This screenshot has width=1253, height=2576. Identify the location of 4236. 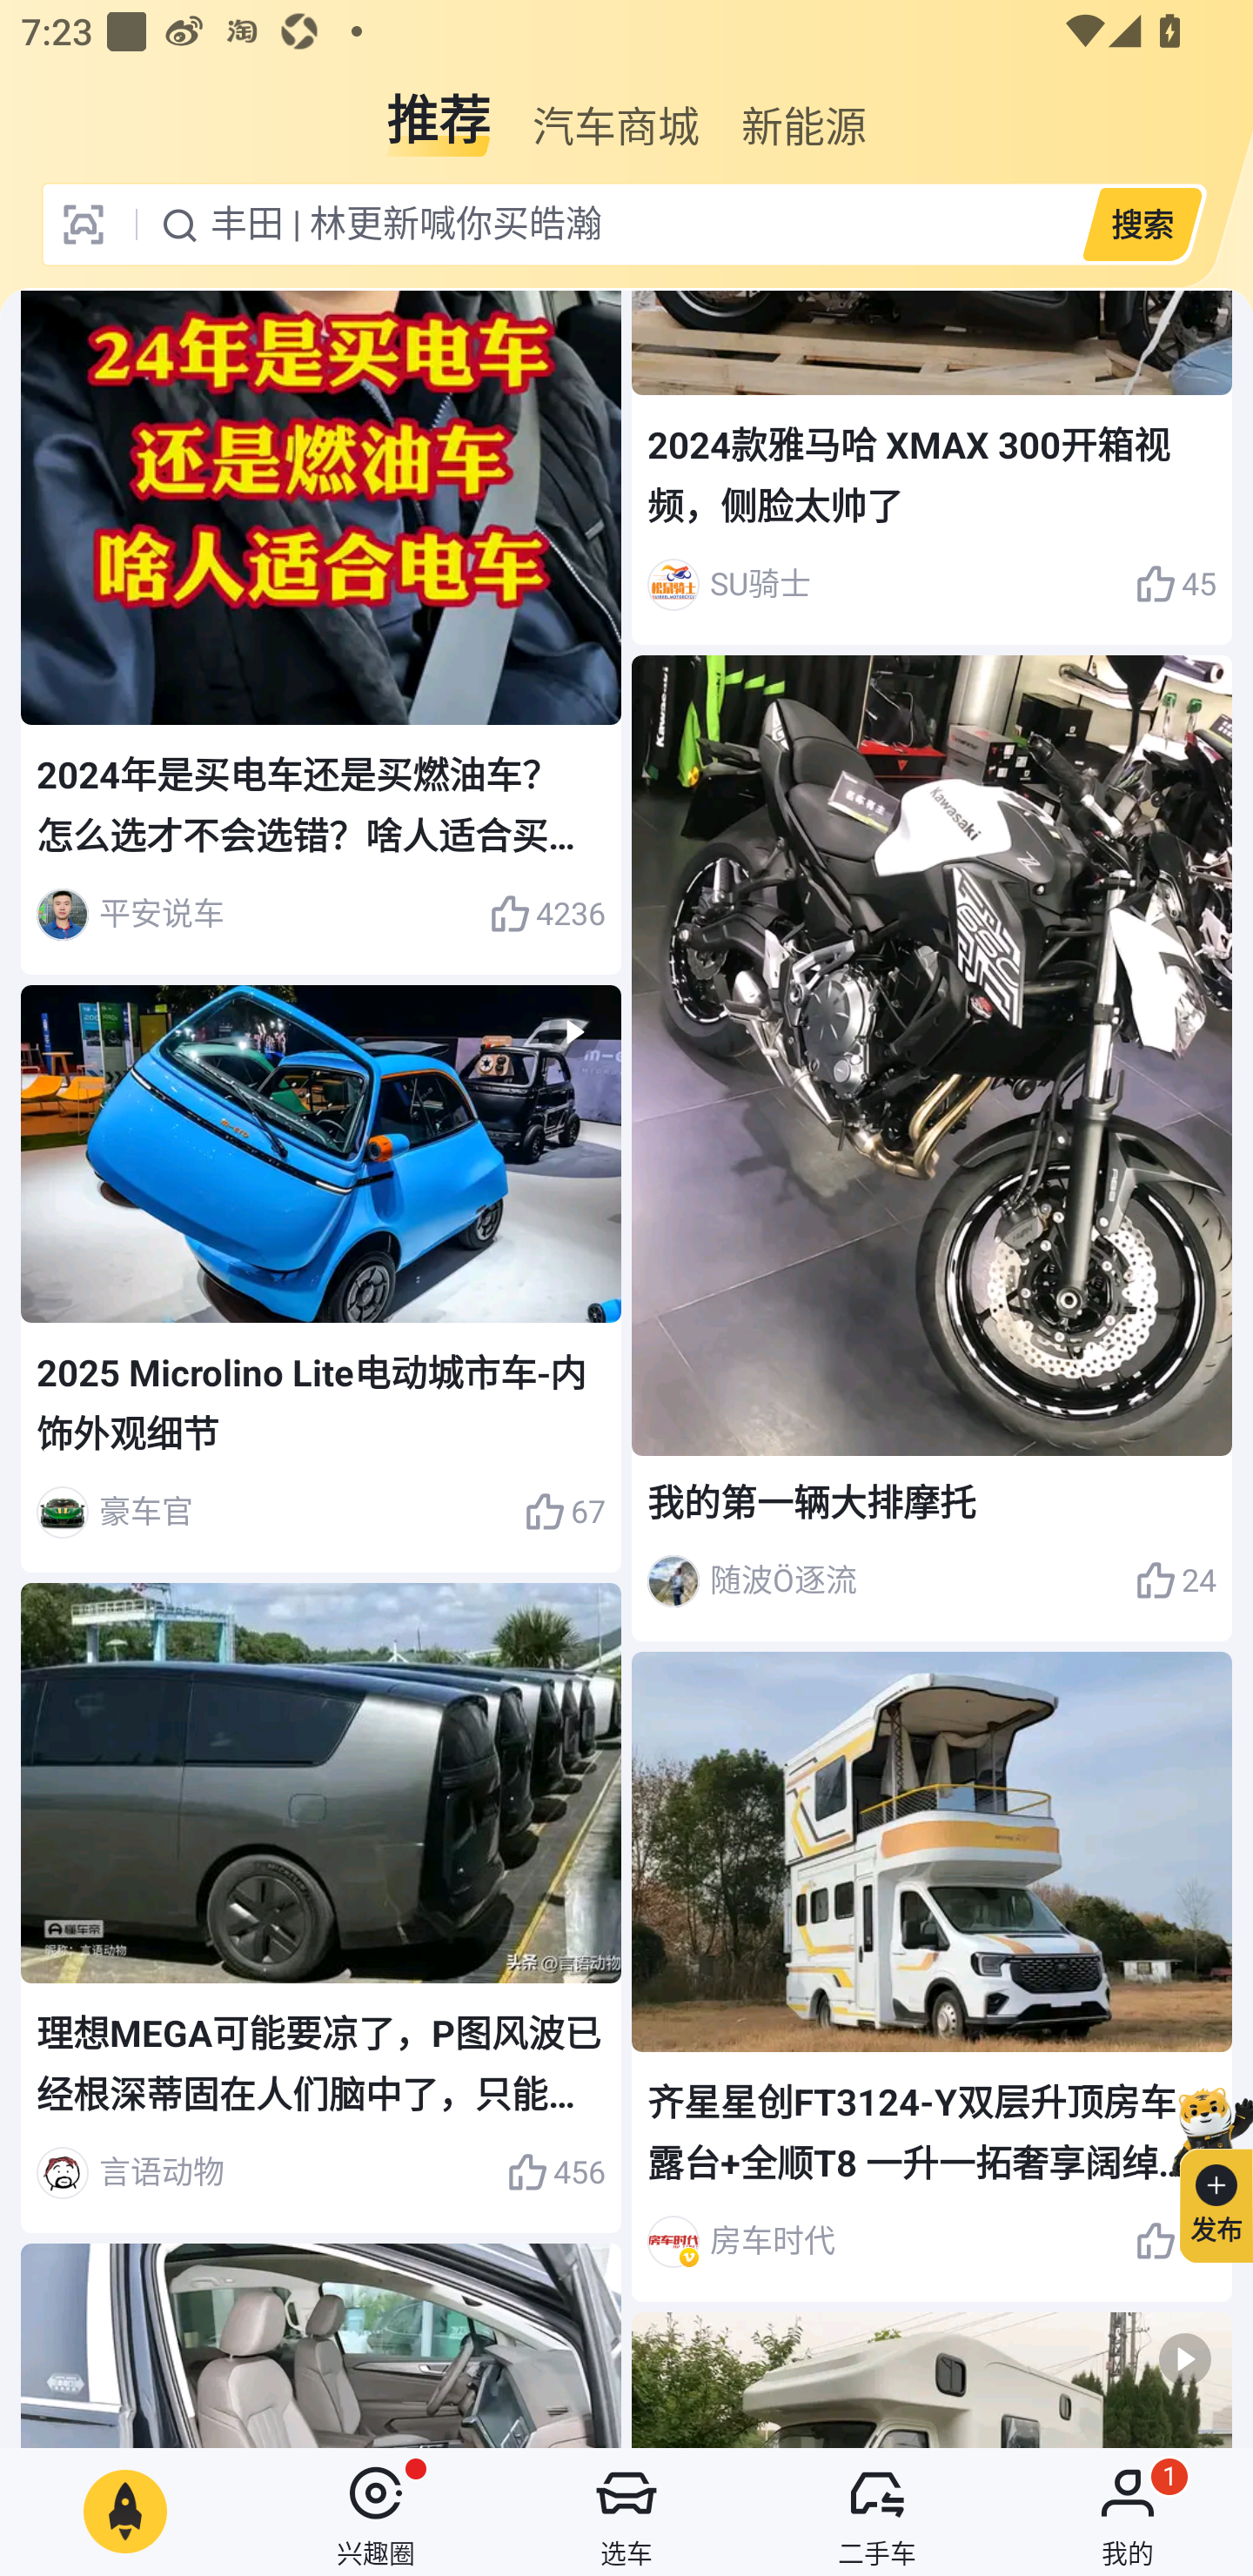
(546, 914).